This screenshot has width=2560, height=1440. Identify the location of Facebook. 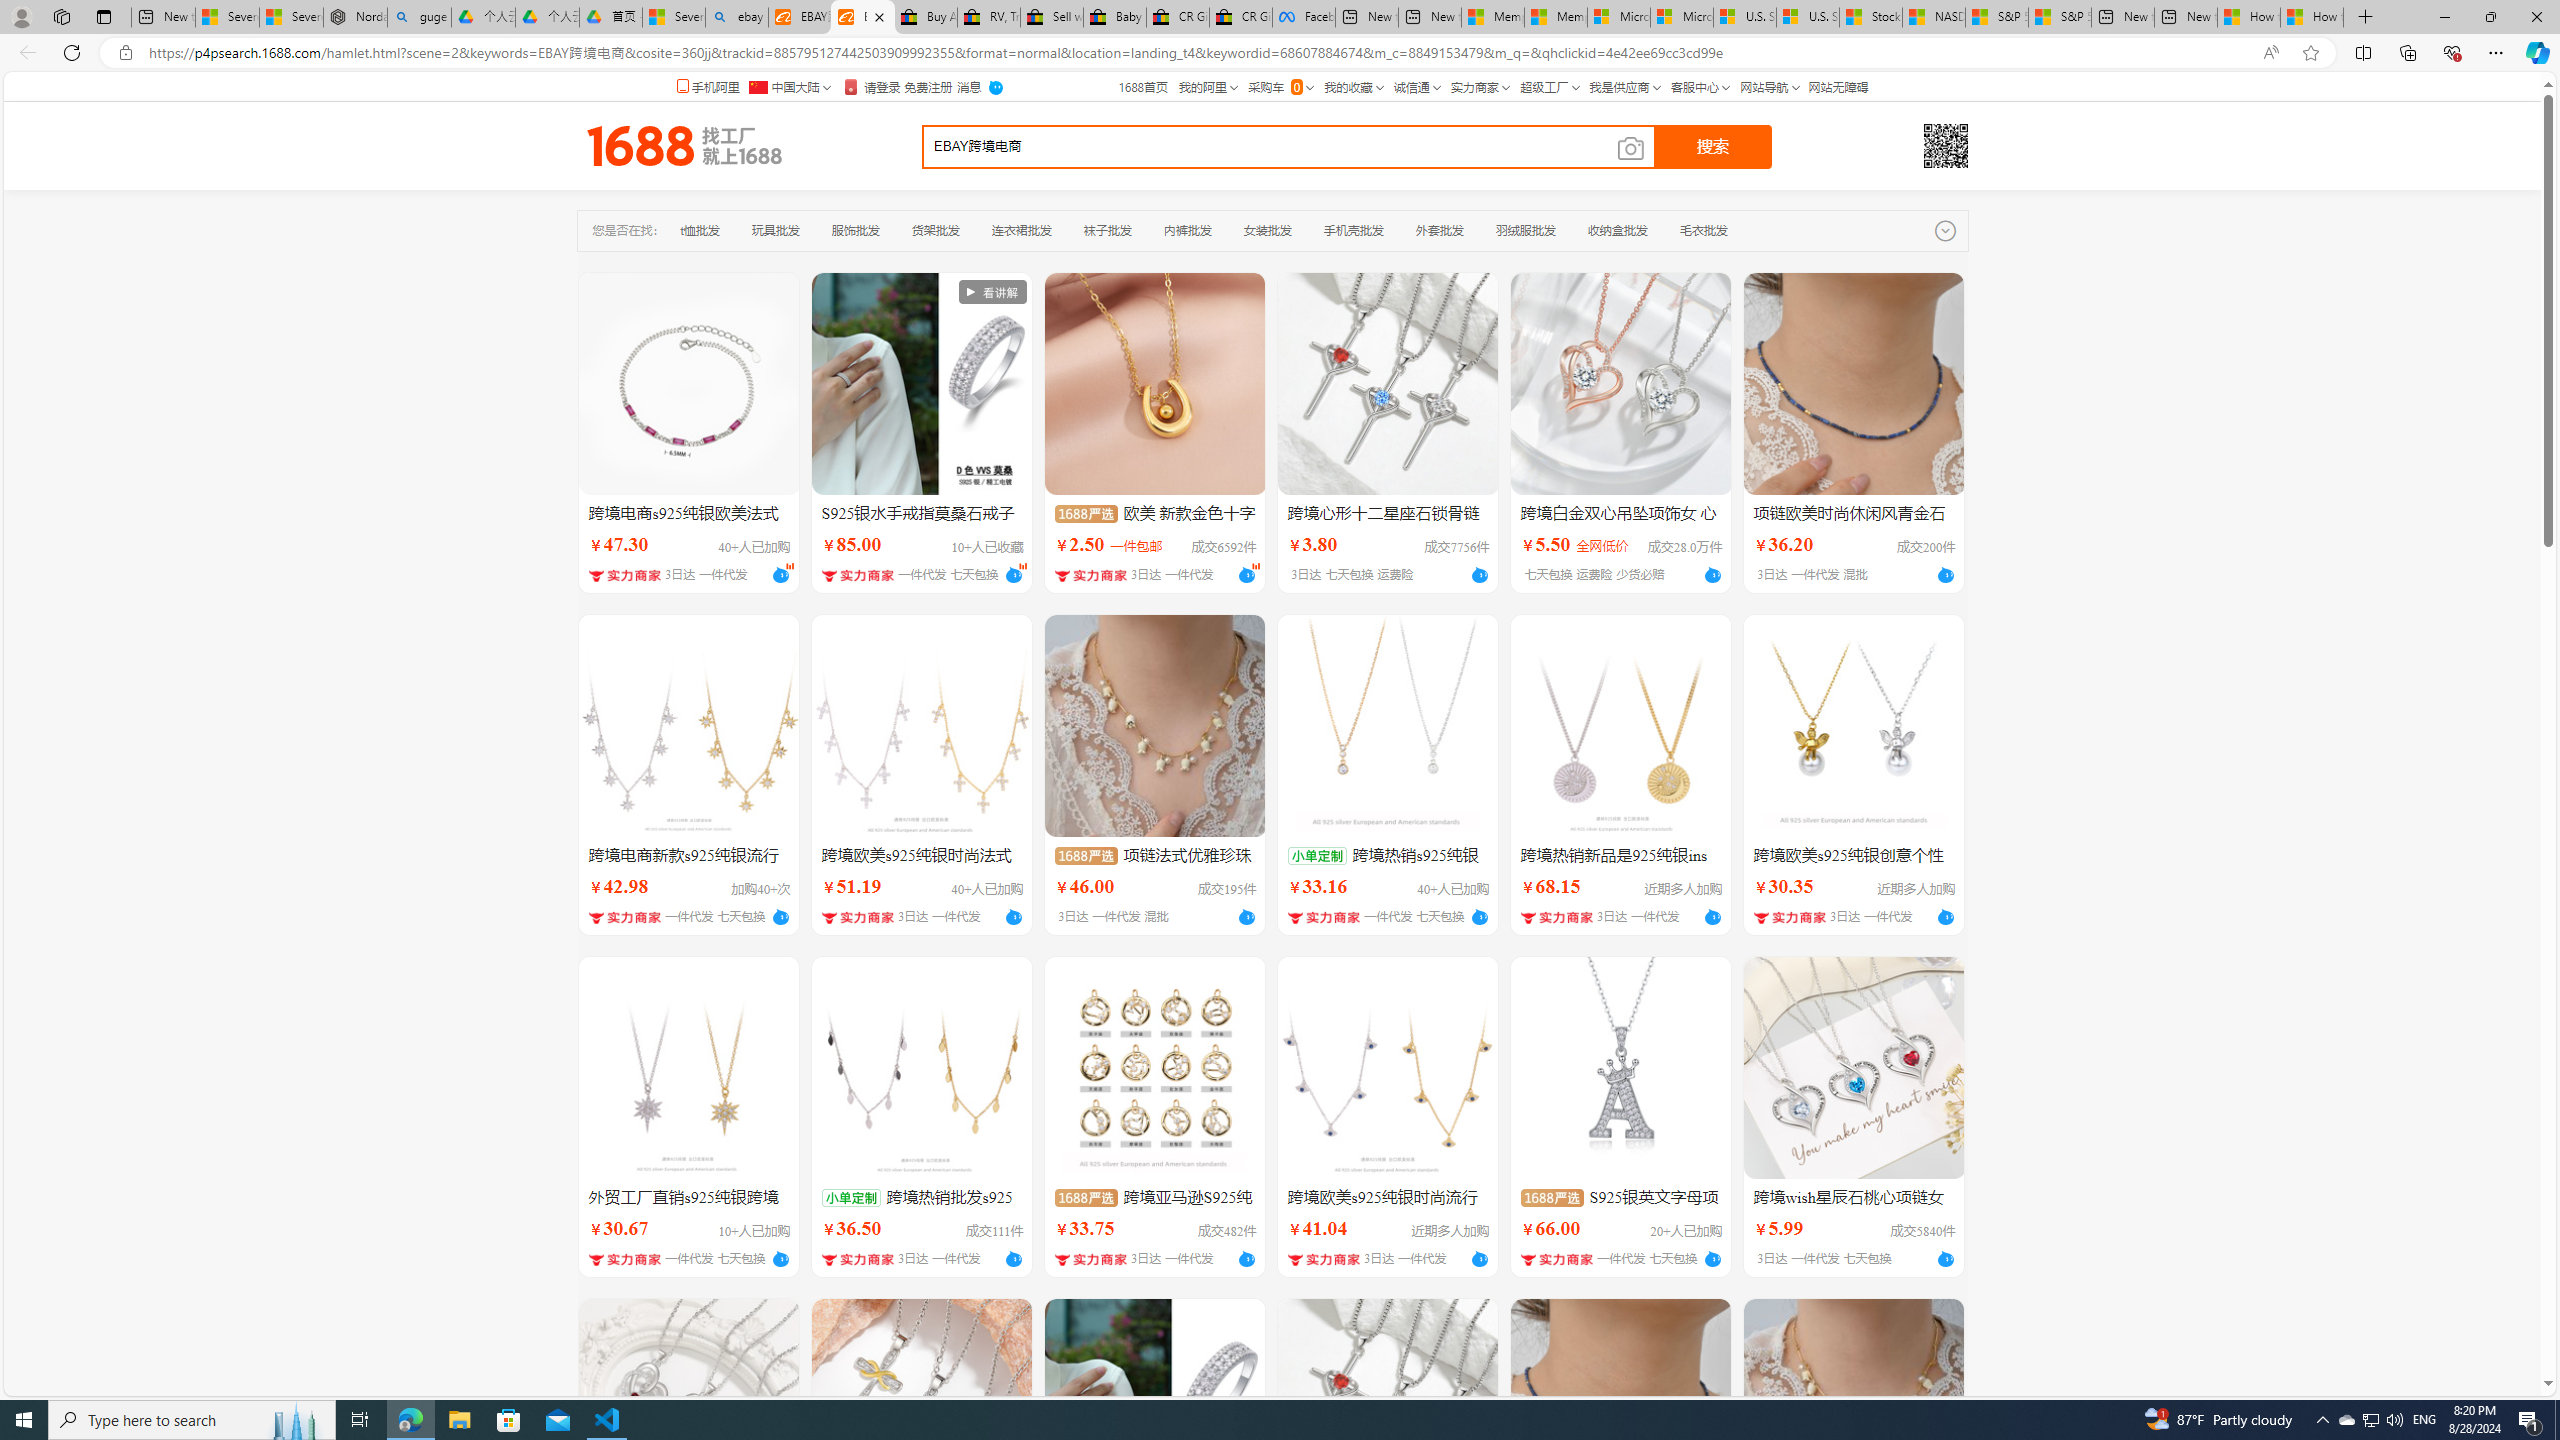
(1304, 17).